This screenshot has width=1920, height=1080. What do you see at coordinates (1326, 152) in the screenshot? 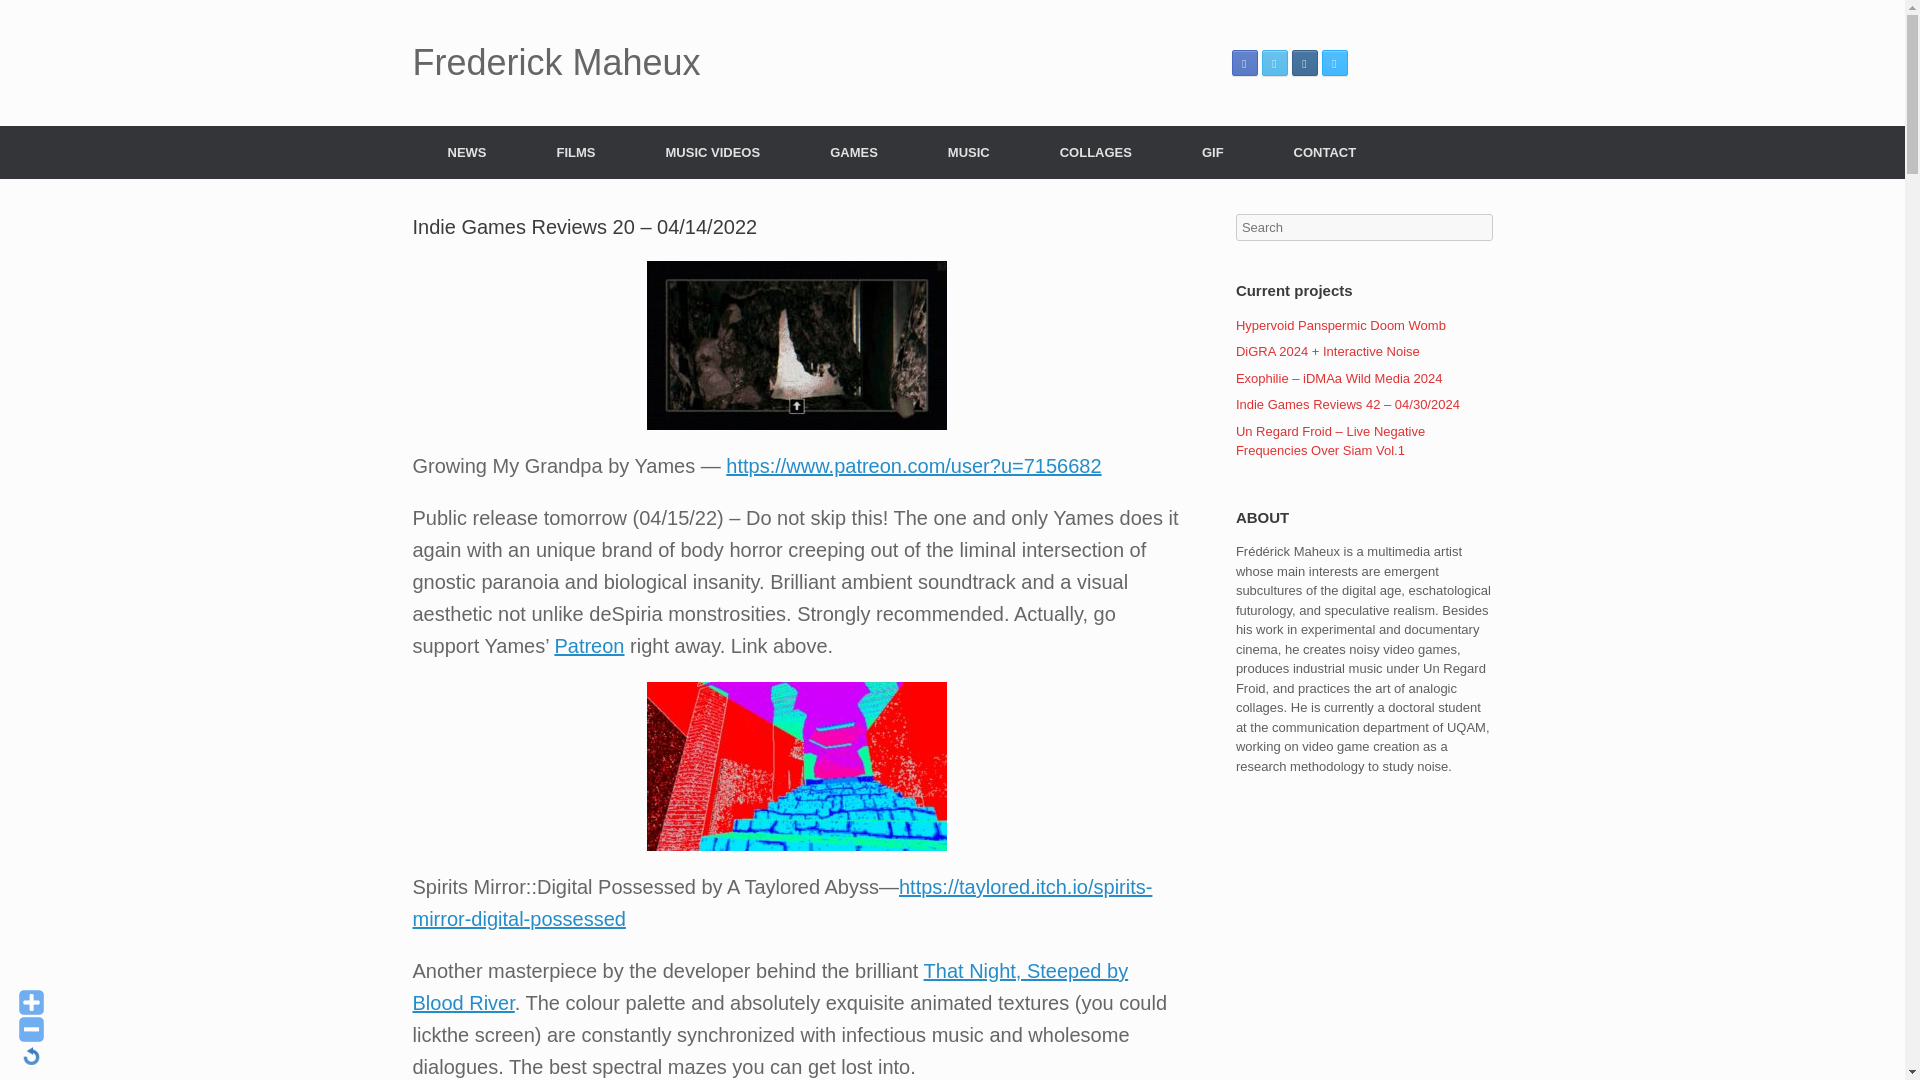
I see `CONTACT` at bounding box center [1326, 152].